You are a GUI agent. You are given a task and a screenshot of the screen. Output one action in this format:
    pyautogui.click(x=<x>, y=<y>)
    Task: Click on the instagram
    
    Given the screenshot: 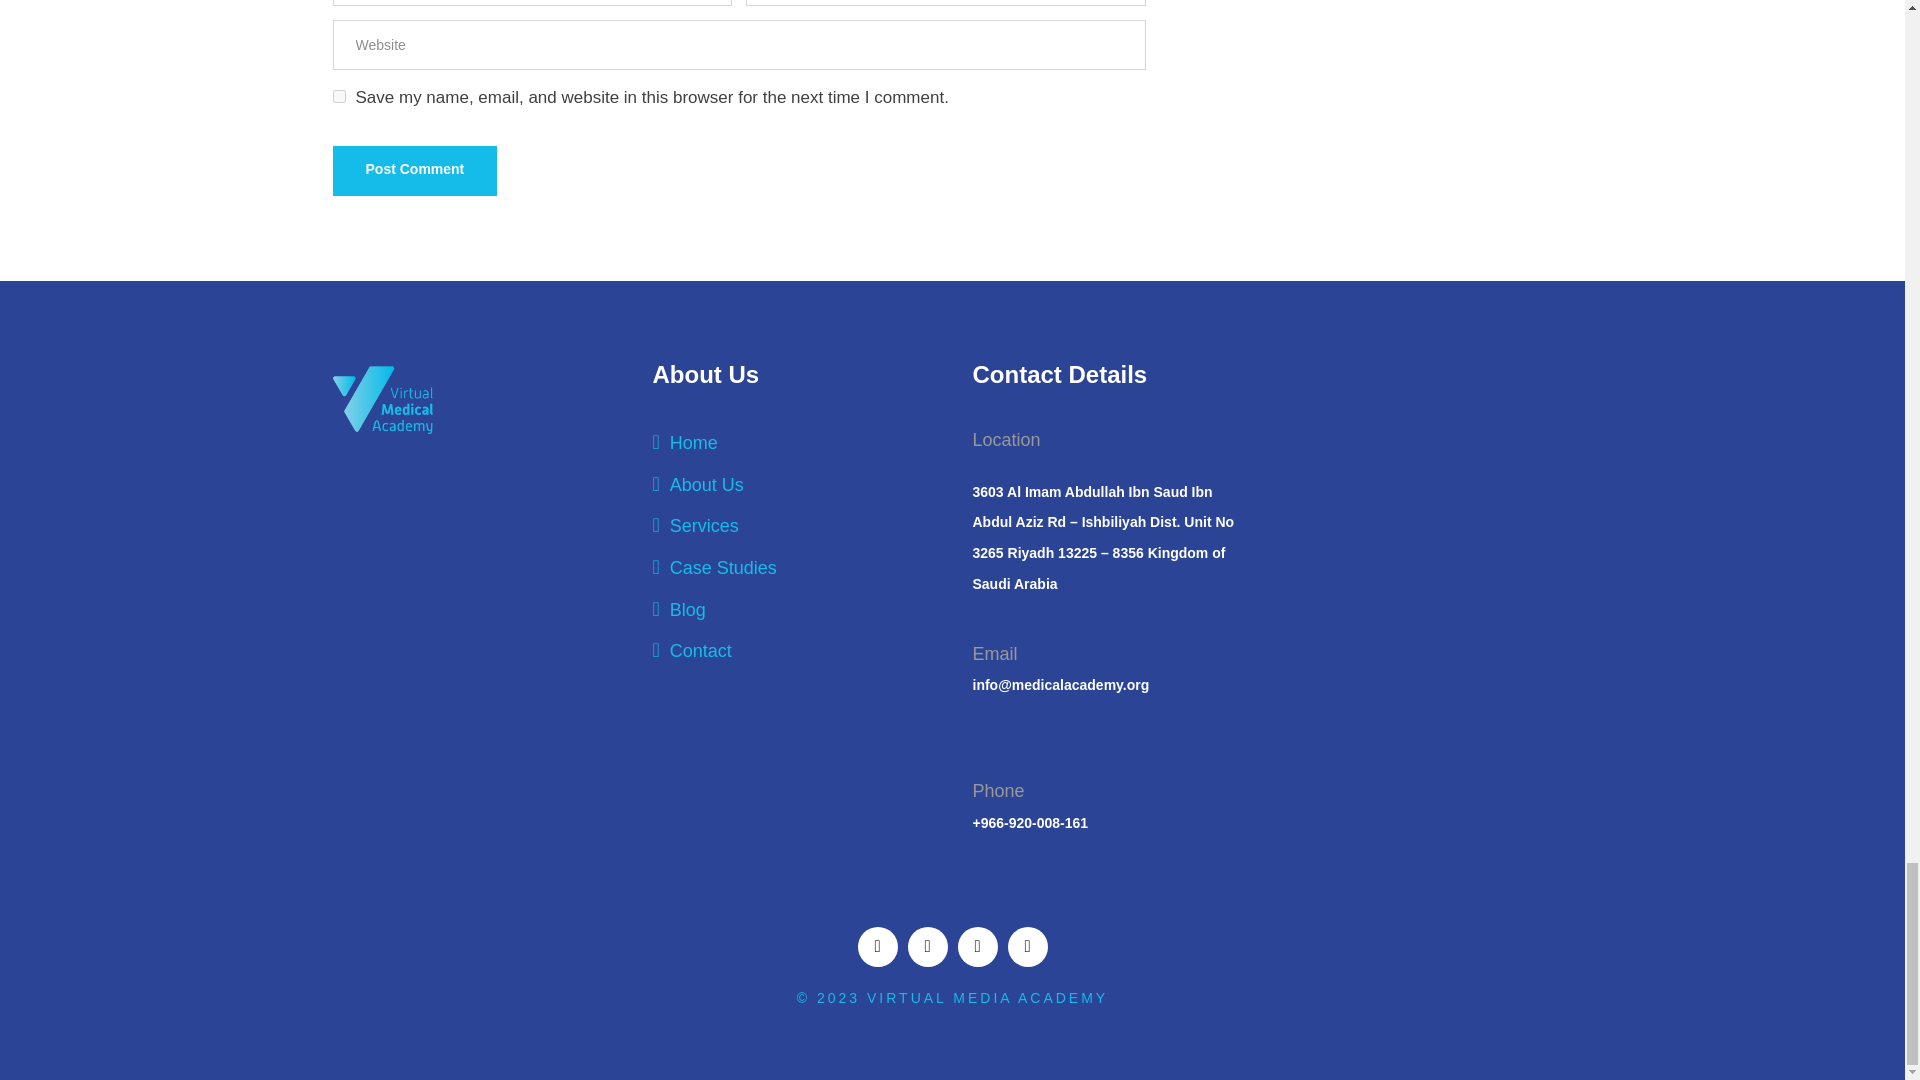 What is the action you would take?
    pyautogui.click(x=1028, y=946)
    